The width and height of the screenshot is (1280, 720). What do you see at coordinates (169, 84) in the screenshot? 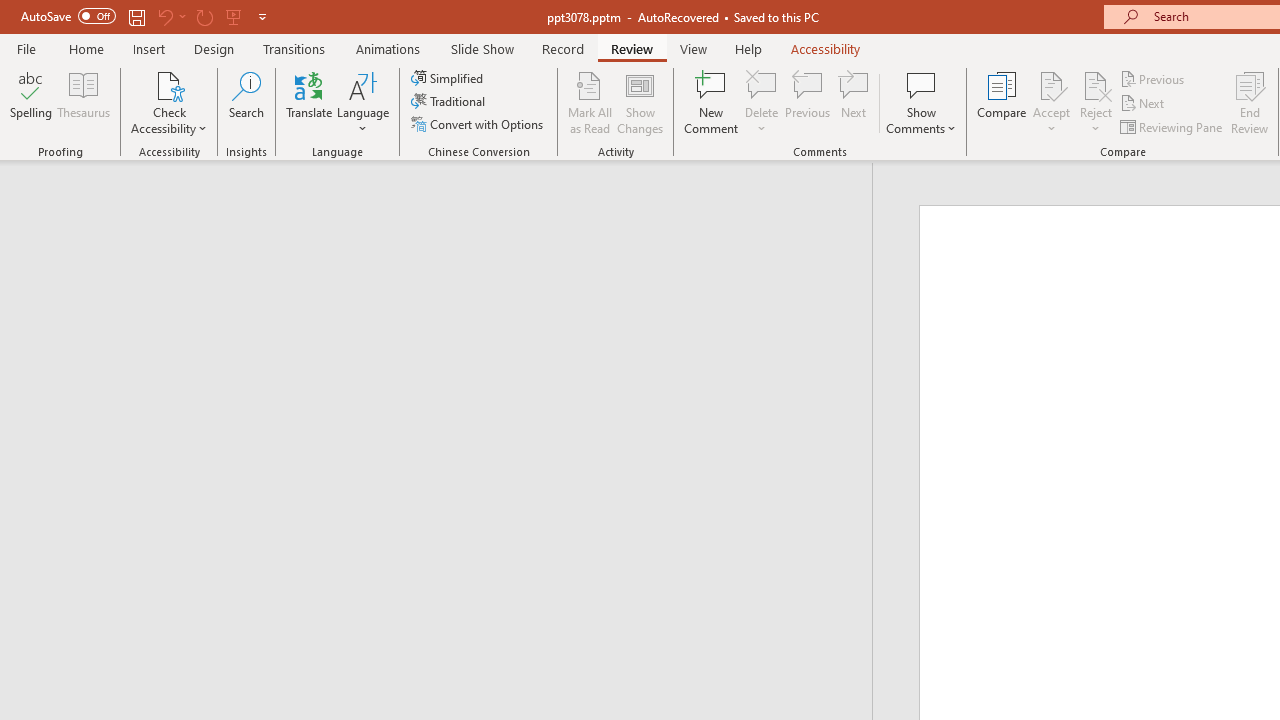
I see `Check Accessibility` at bounding box center [169, 84].